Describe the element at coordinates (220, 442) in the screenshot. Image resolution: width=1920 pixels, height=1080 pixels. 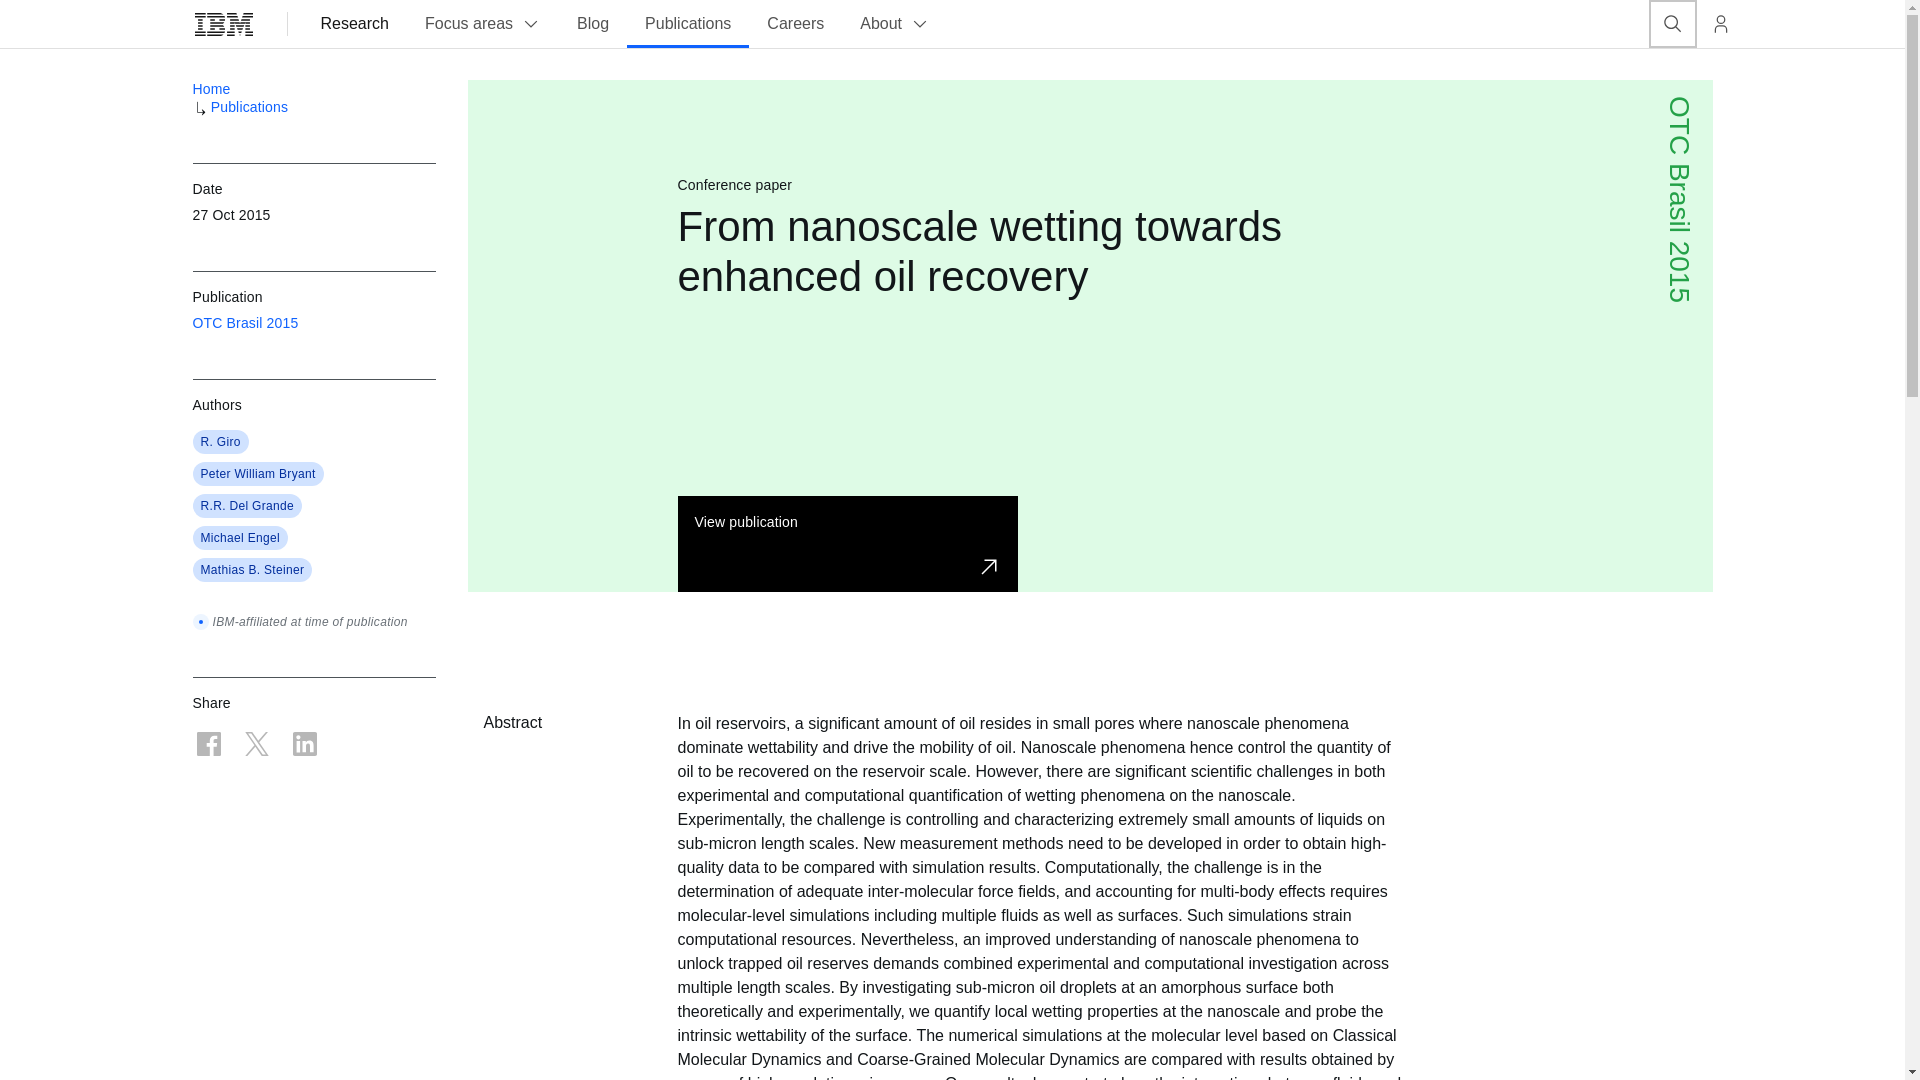
I see `R. Giro` at that location.